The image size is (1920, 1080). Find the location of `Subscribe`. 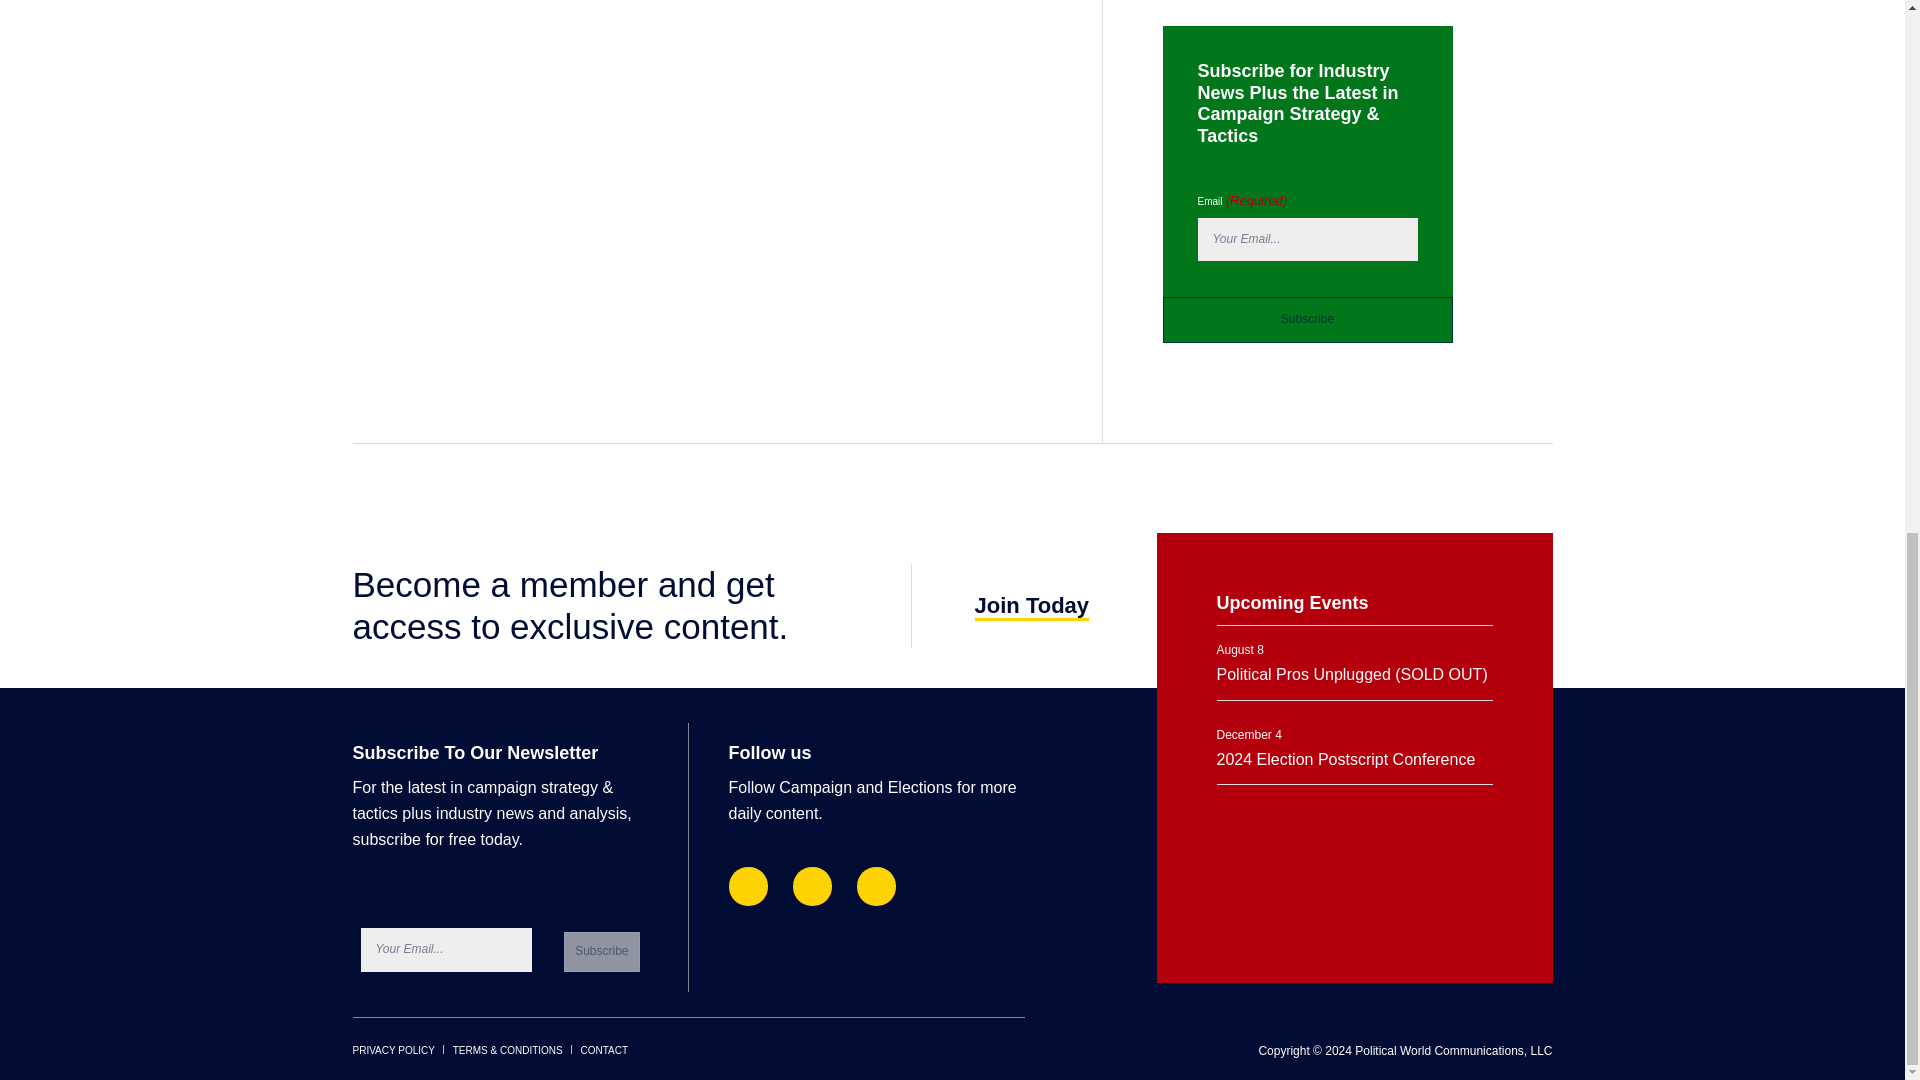

Subscribe is located at coordinates (1306, 320).